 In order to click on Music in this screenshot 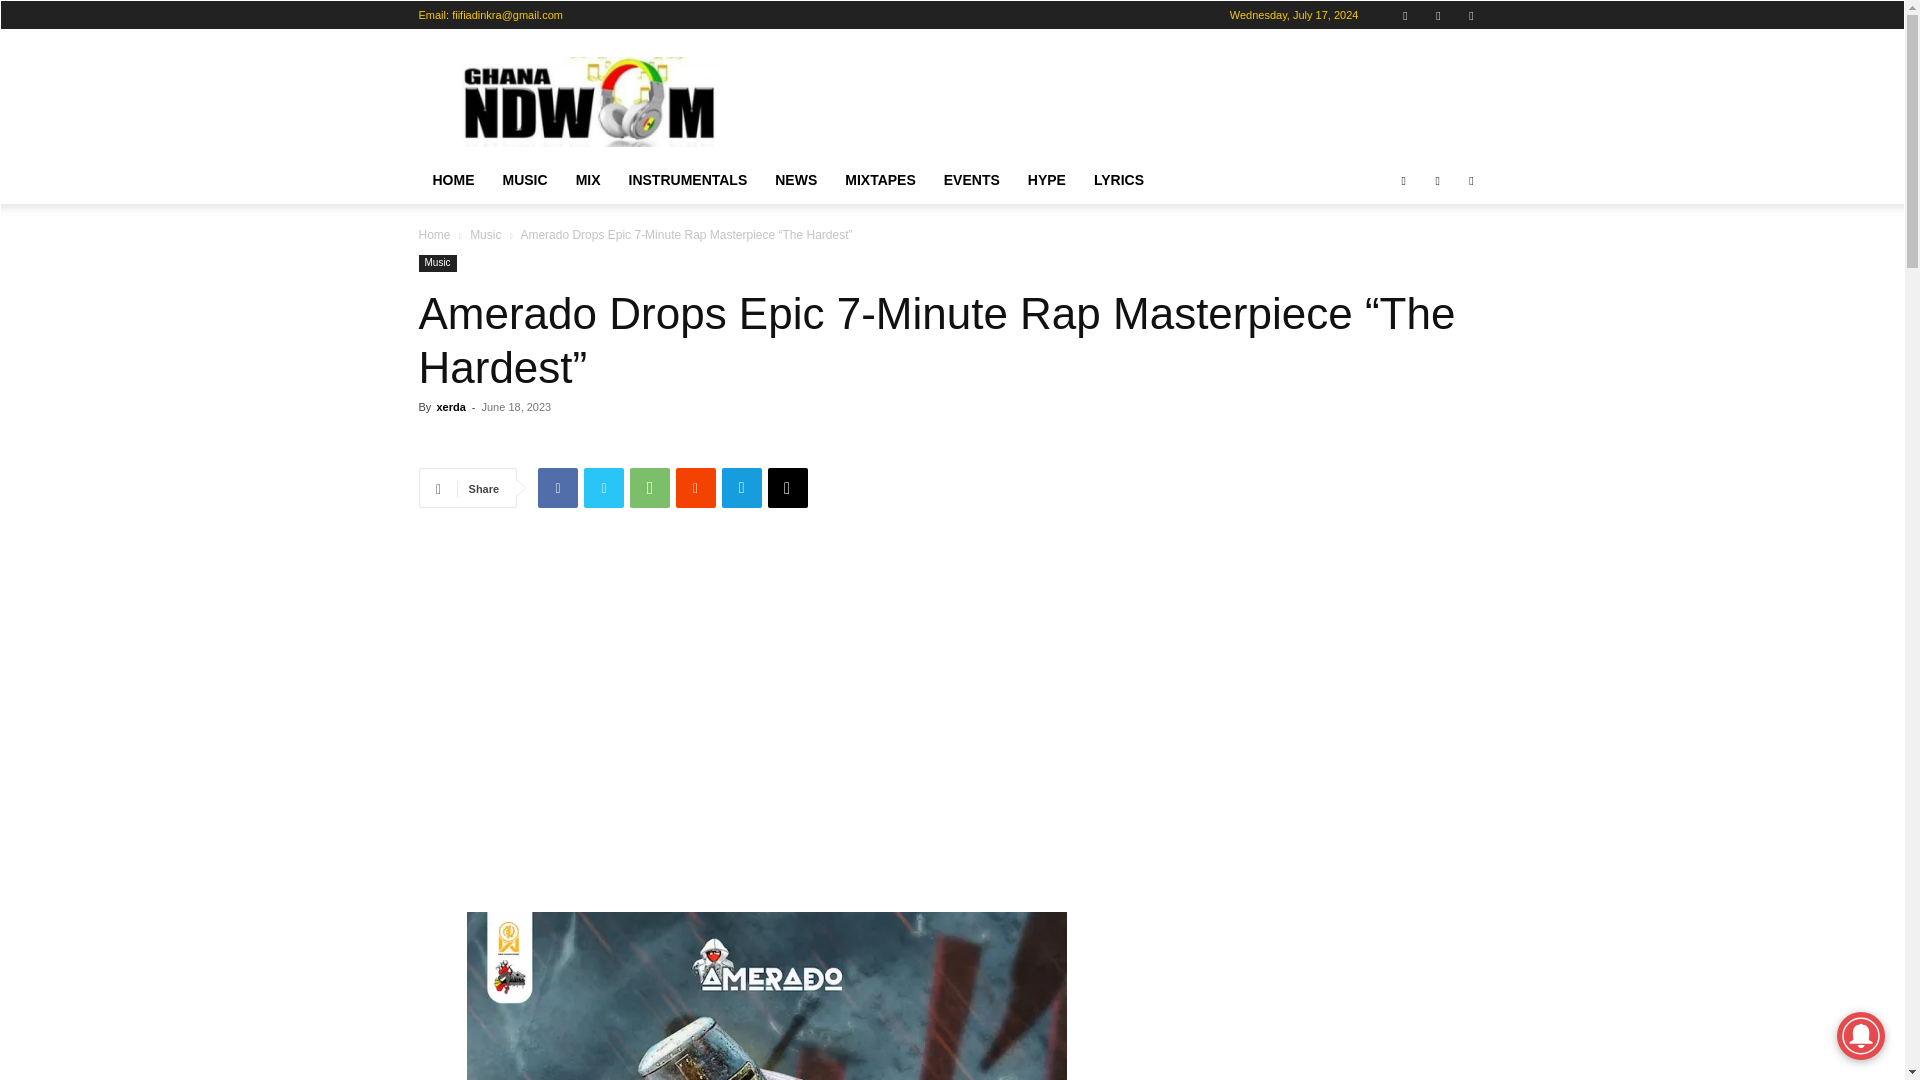, I will do `click(486, 234)`.